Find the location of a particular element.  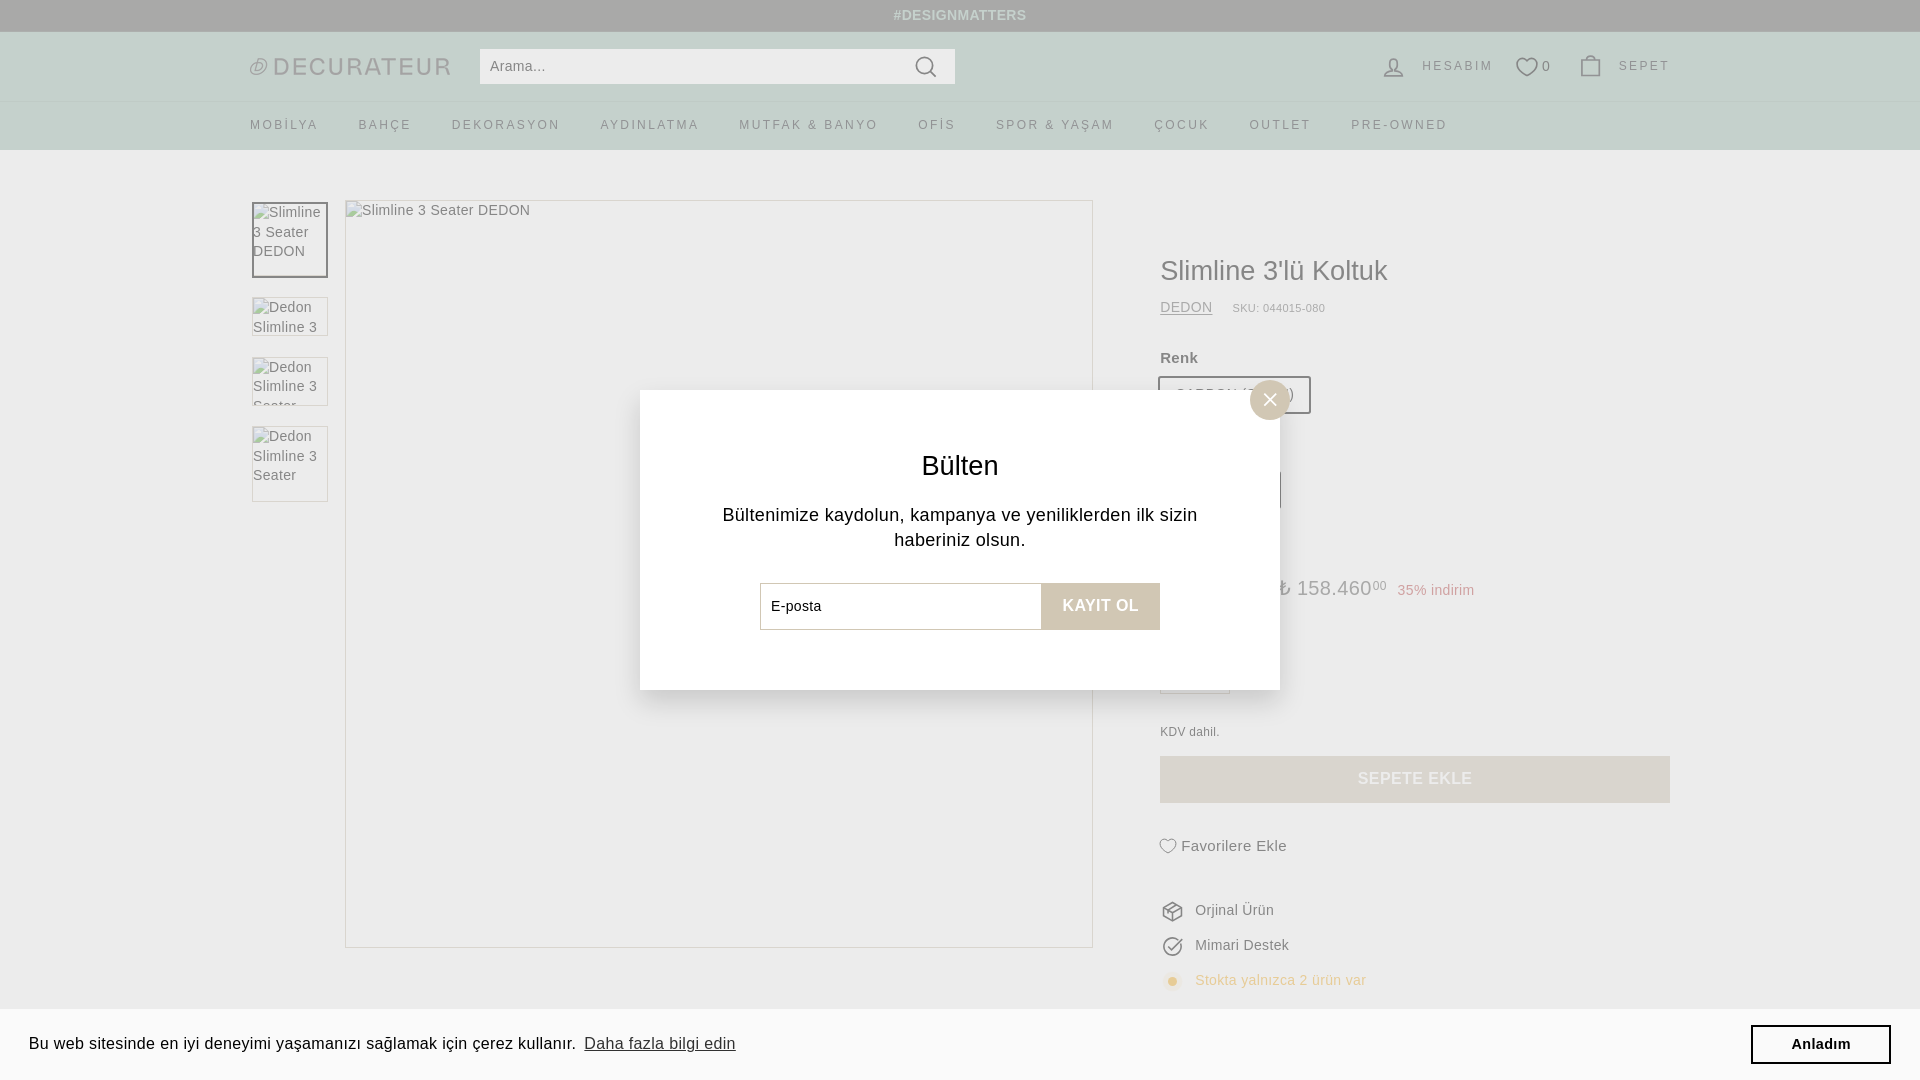

MOBILYA is located at coordinates (284, 126).